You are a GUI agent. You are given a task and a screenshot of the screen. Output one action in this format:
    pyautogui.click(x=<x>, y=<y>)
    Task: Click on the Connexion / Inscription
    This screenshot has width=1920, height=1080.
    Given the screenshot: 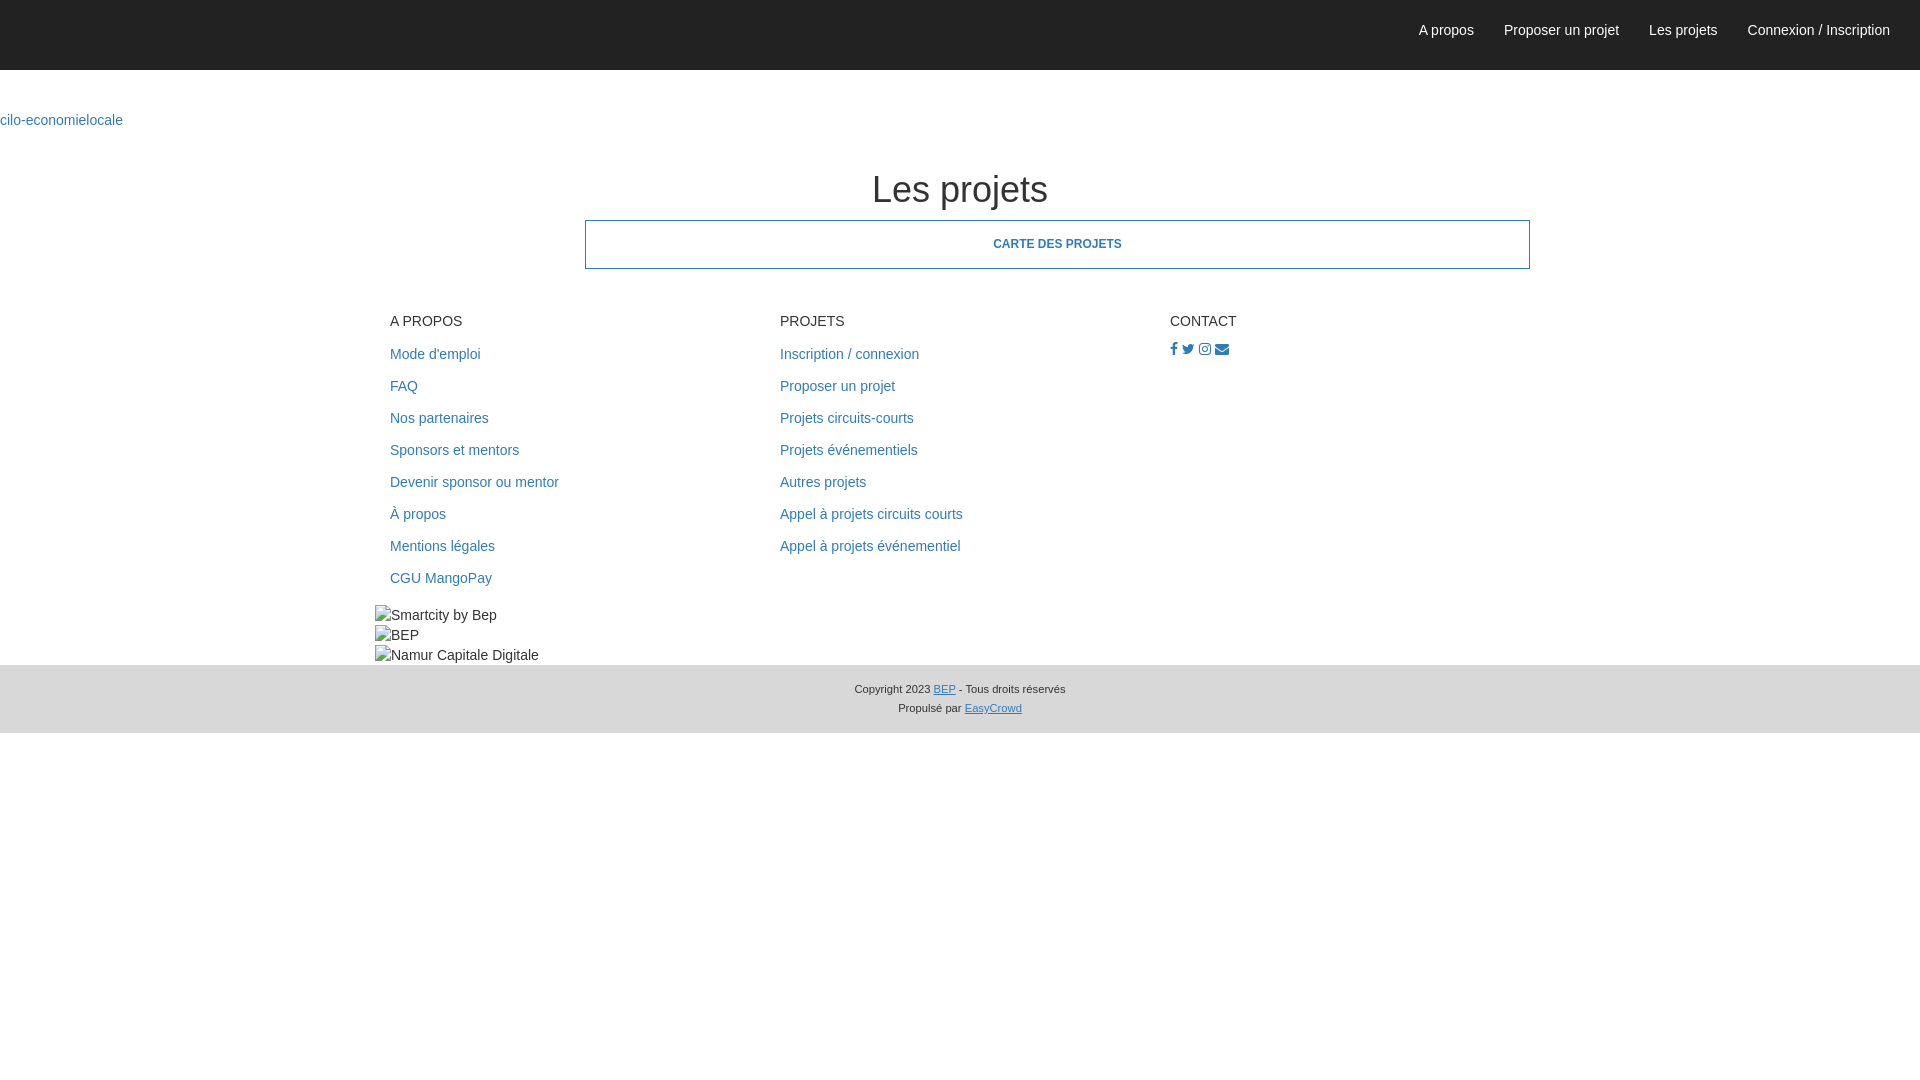 What is the action you would take?
    pyautogui.click(x=1819, y=30)
    